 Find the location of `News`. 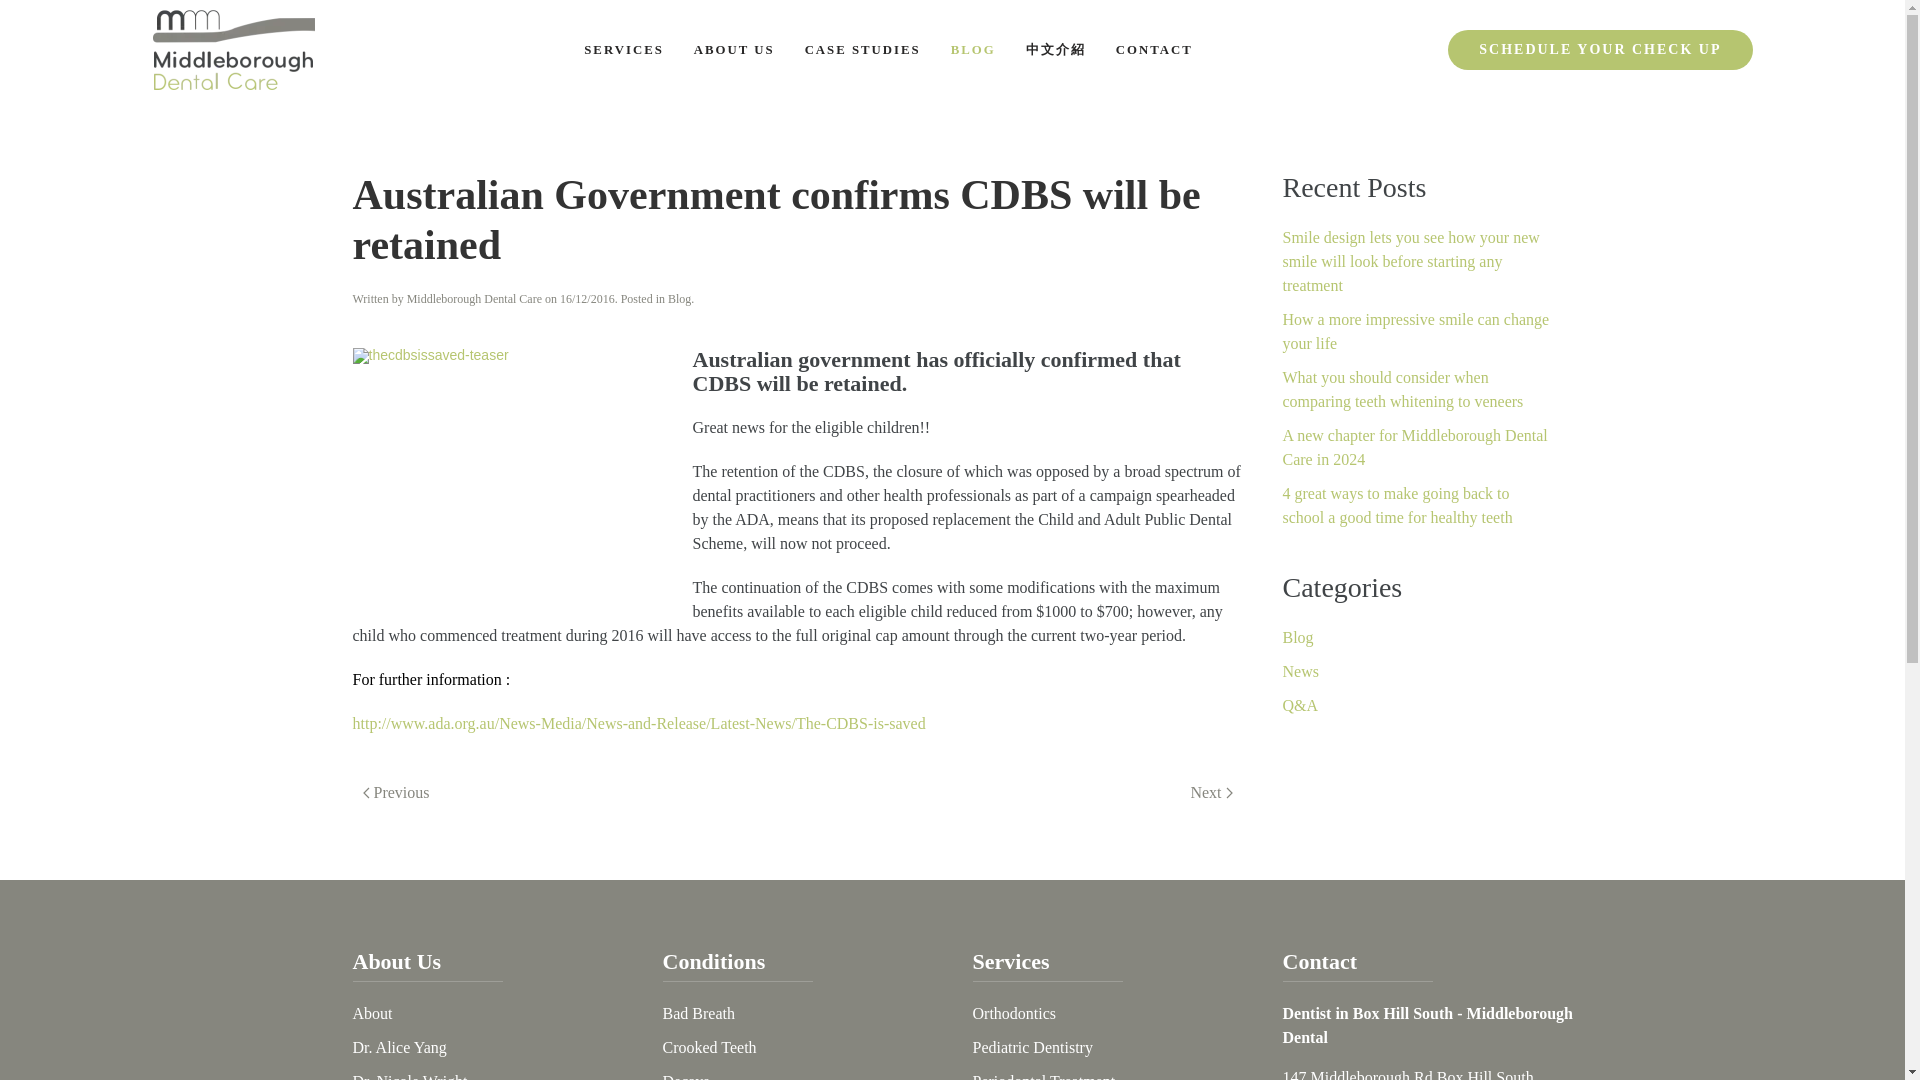

News is located at coordinates (1300, 672).